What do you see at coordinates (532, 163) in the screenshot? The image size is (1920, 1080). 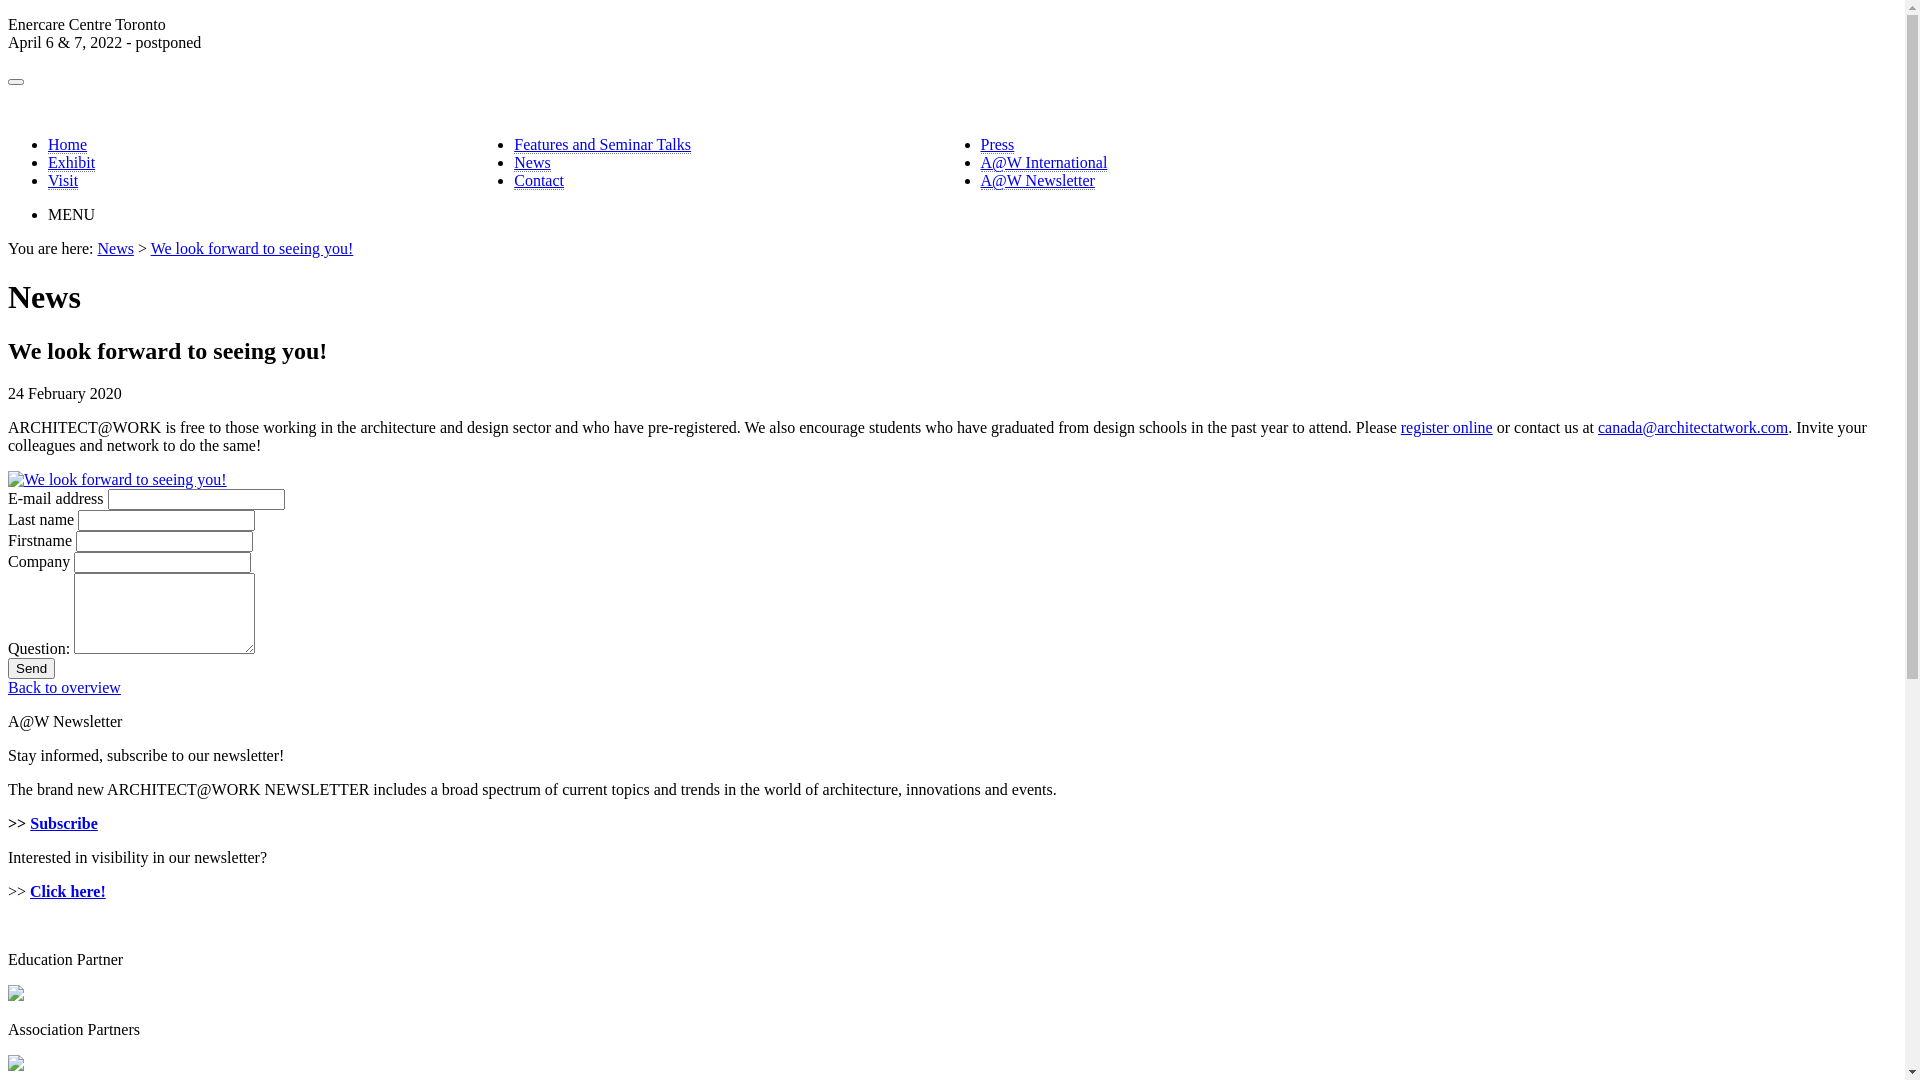 I see `News` at bounding box center [532, 163].